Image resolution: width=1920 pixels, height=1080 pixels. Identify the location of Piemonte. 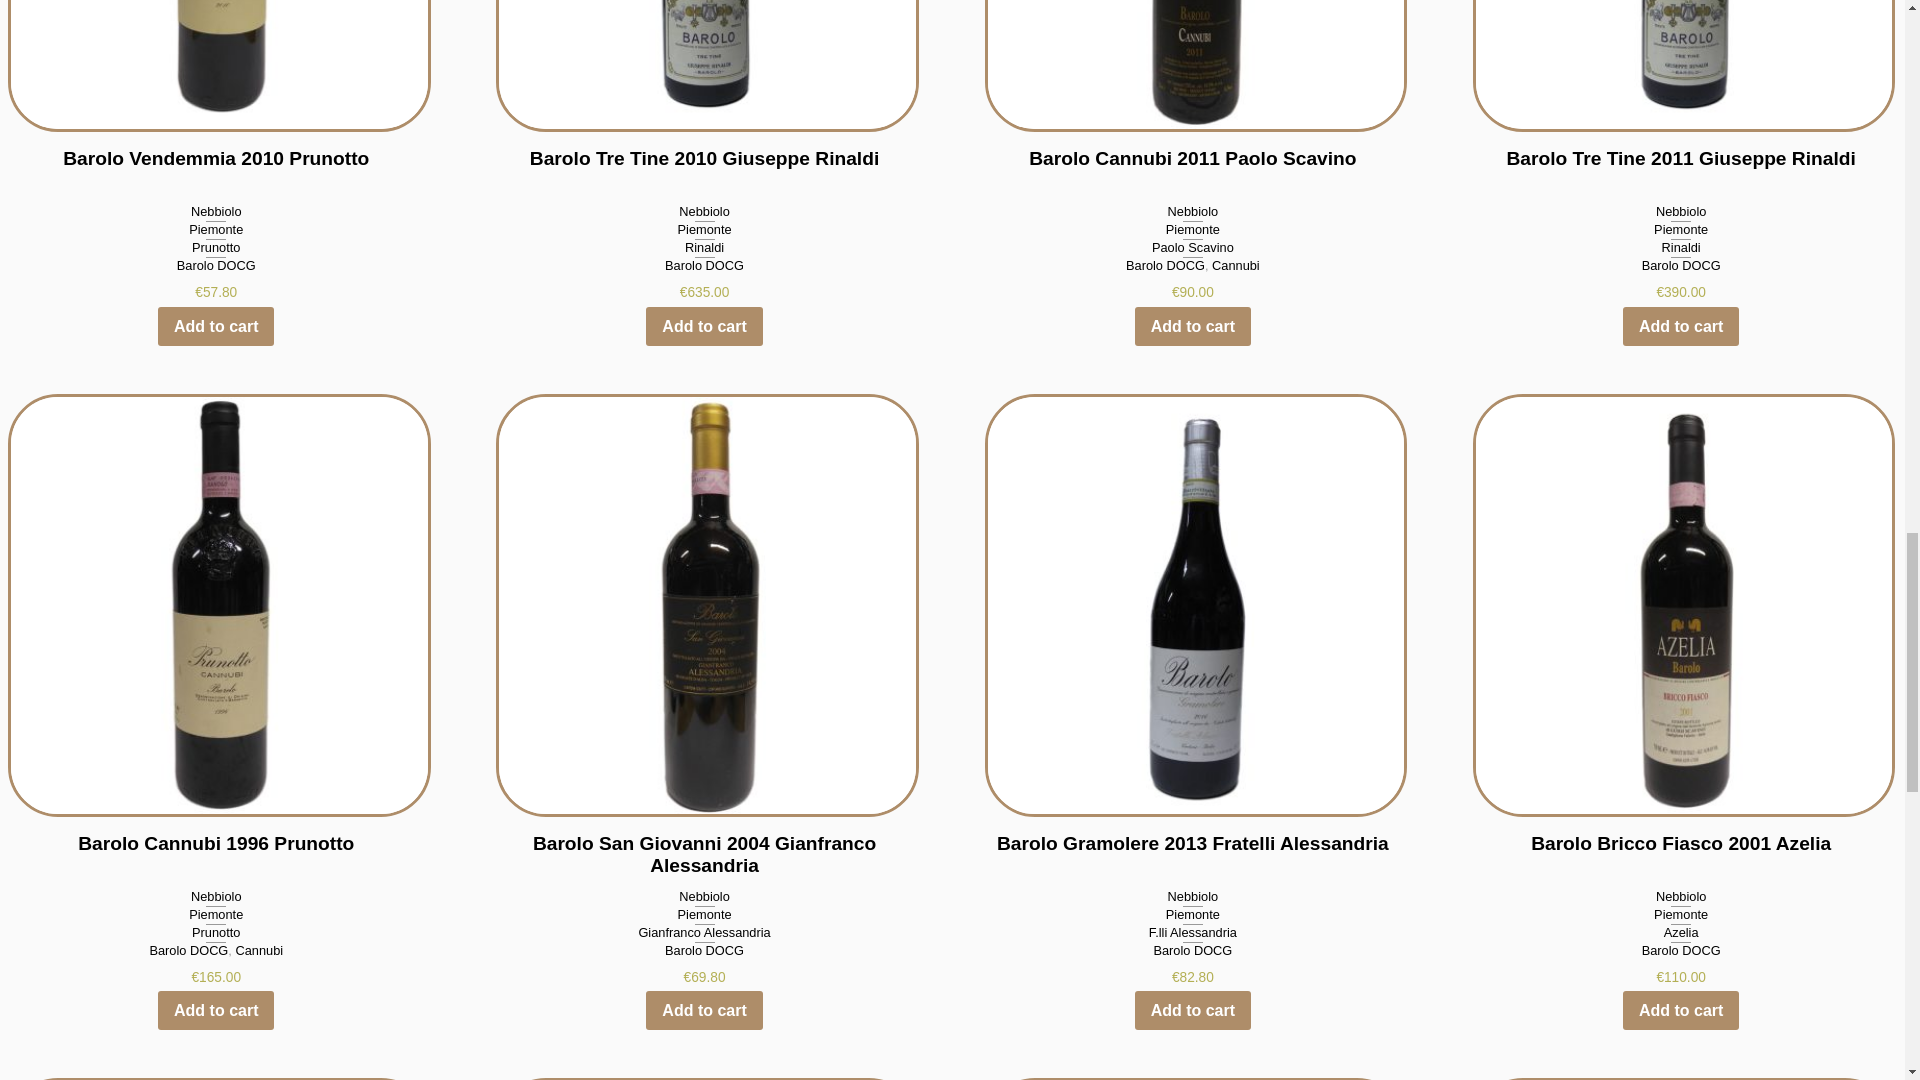
(216, 229).